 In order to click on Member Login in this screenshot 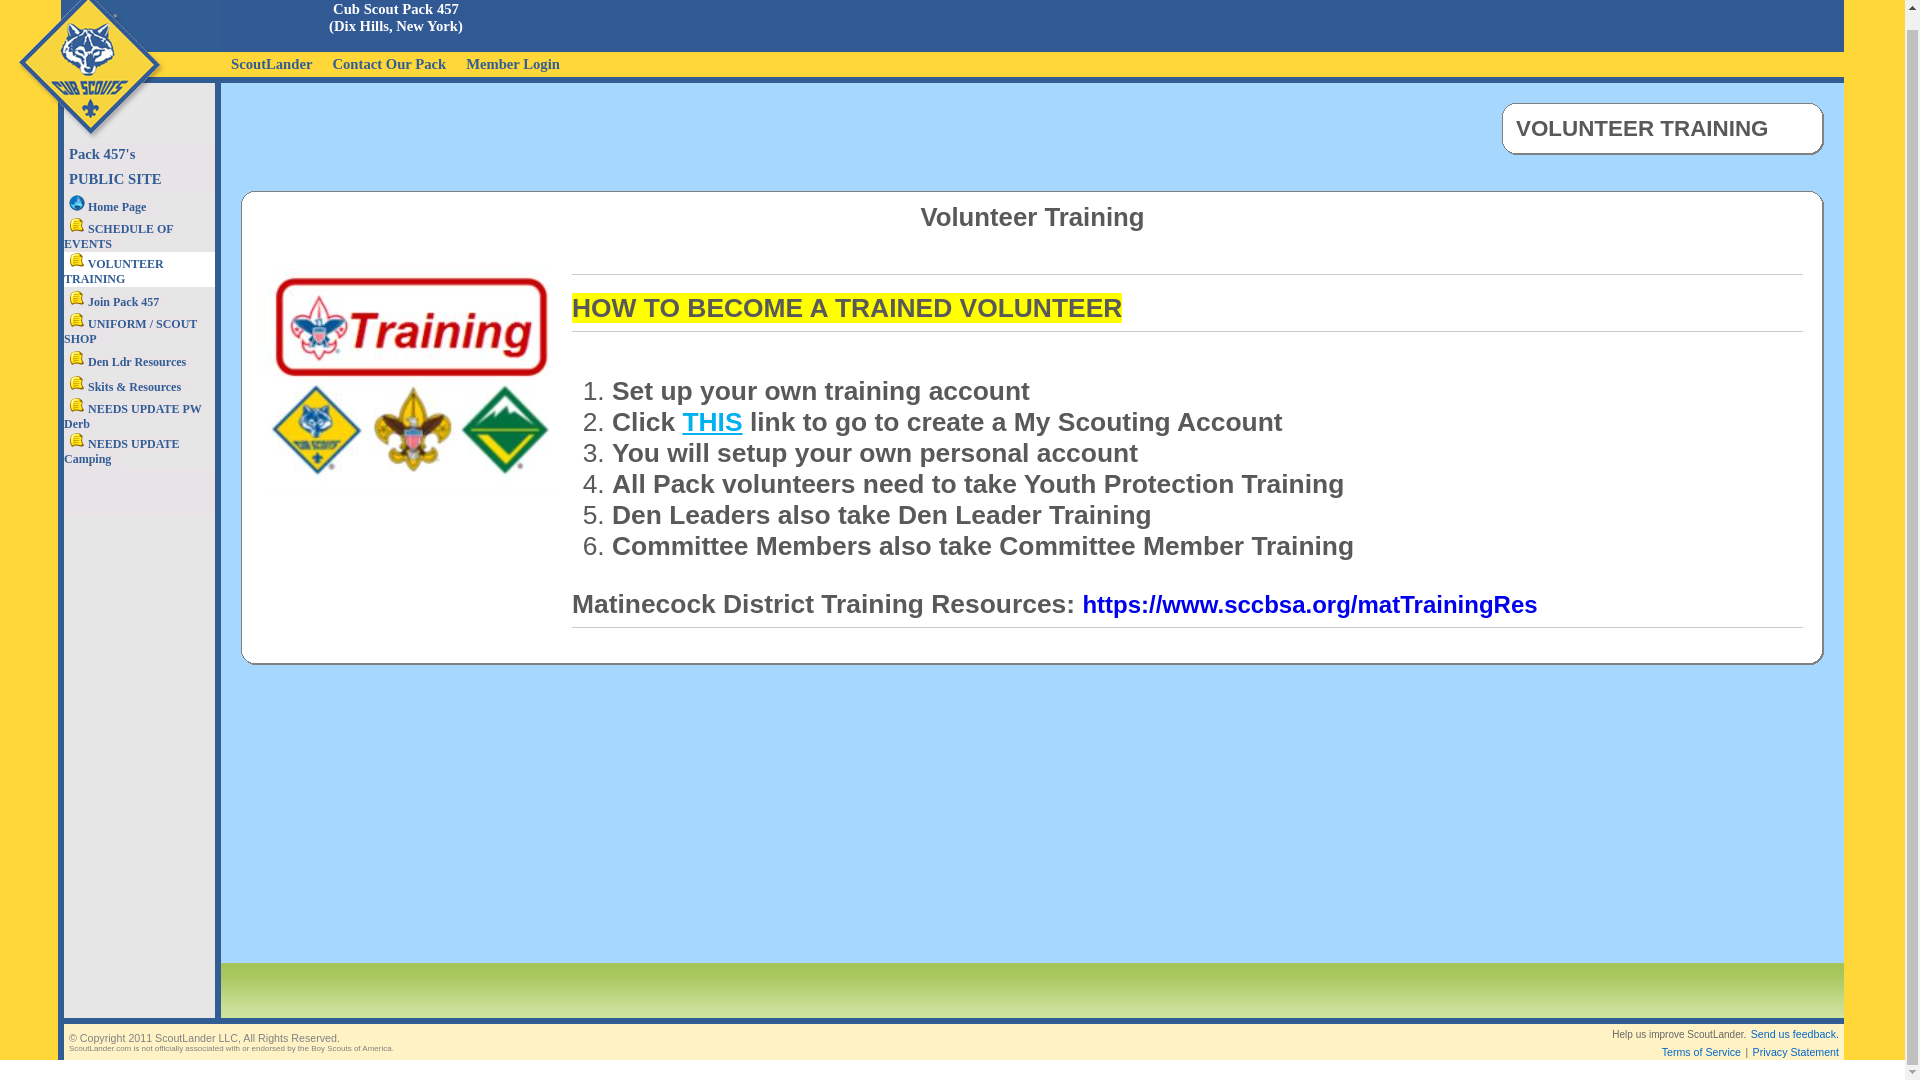, I will do `click(513, 62)`.